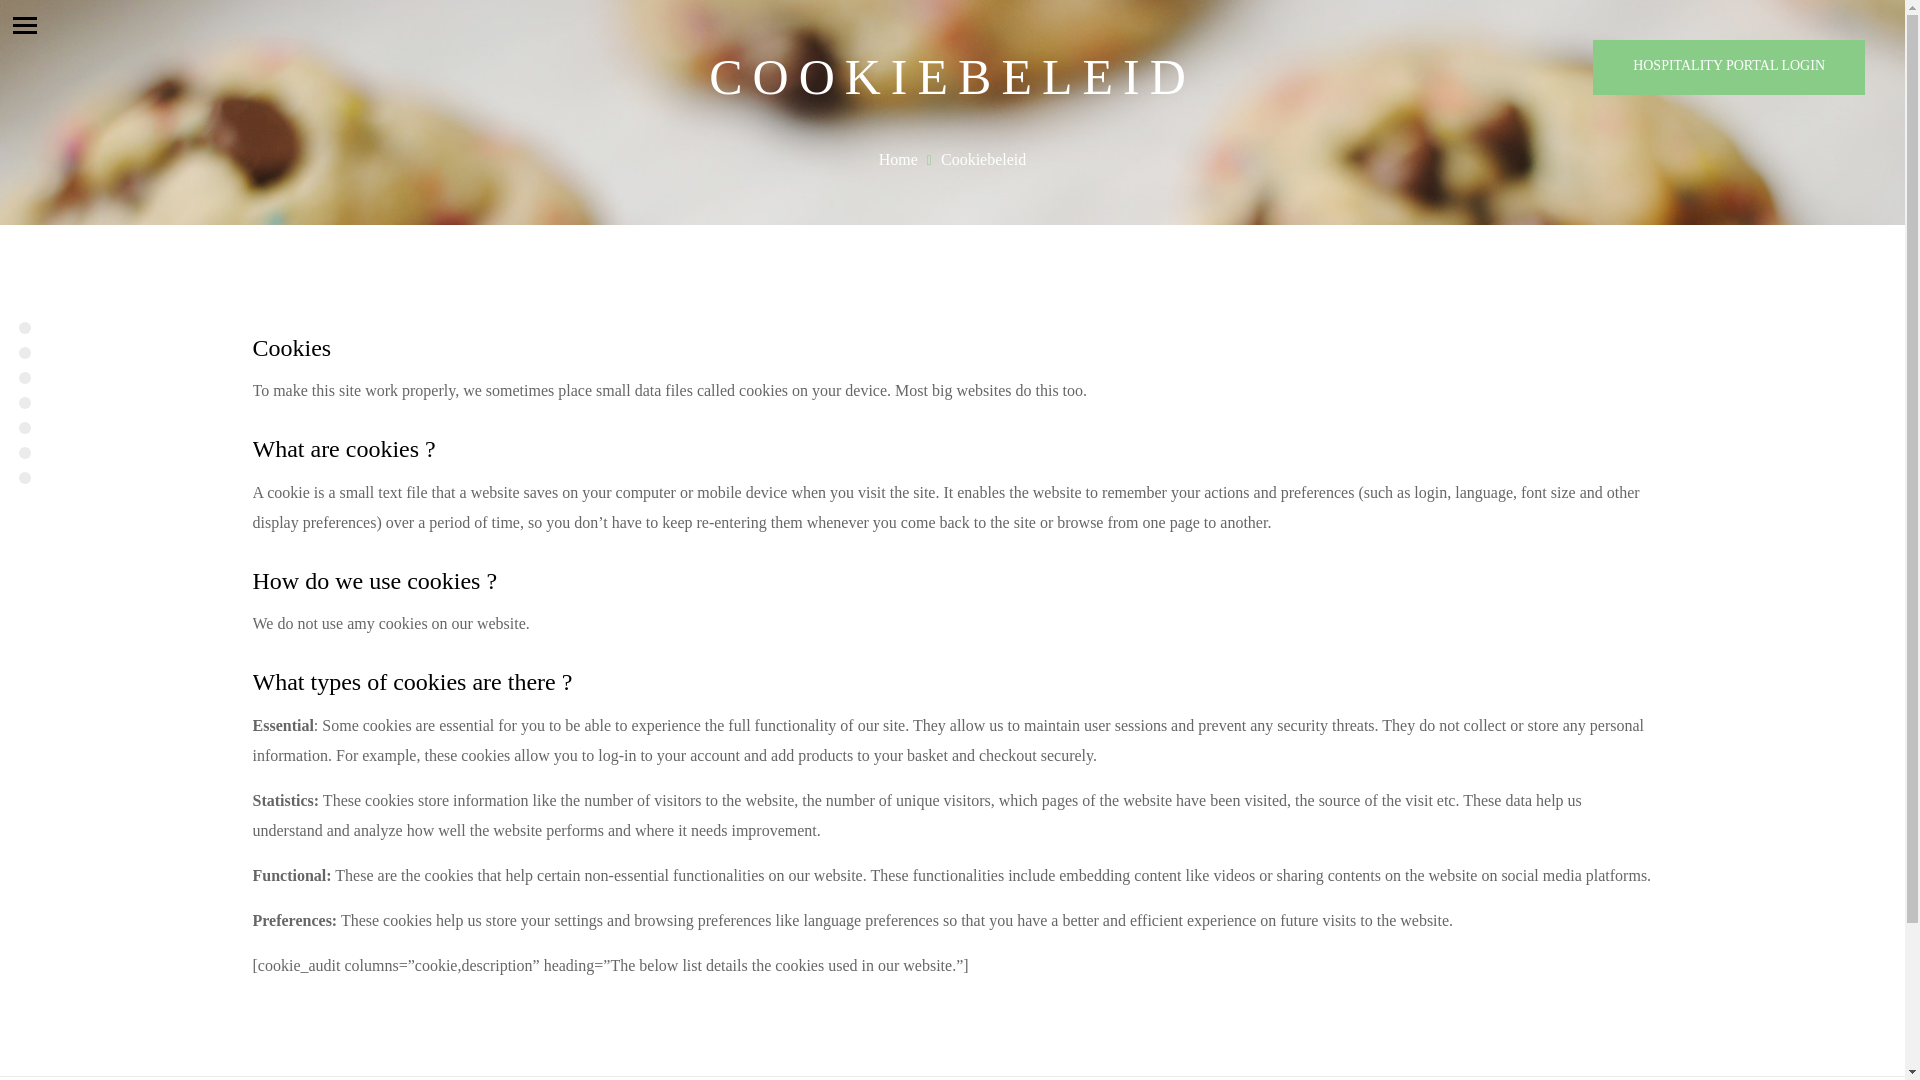 The width and height of the screenshot is (1920, 1080). Describe the element at coordinates (1728, 67) in the screenshot. I see `HOSPITALITY PORTAL LOGIN` at that location.